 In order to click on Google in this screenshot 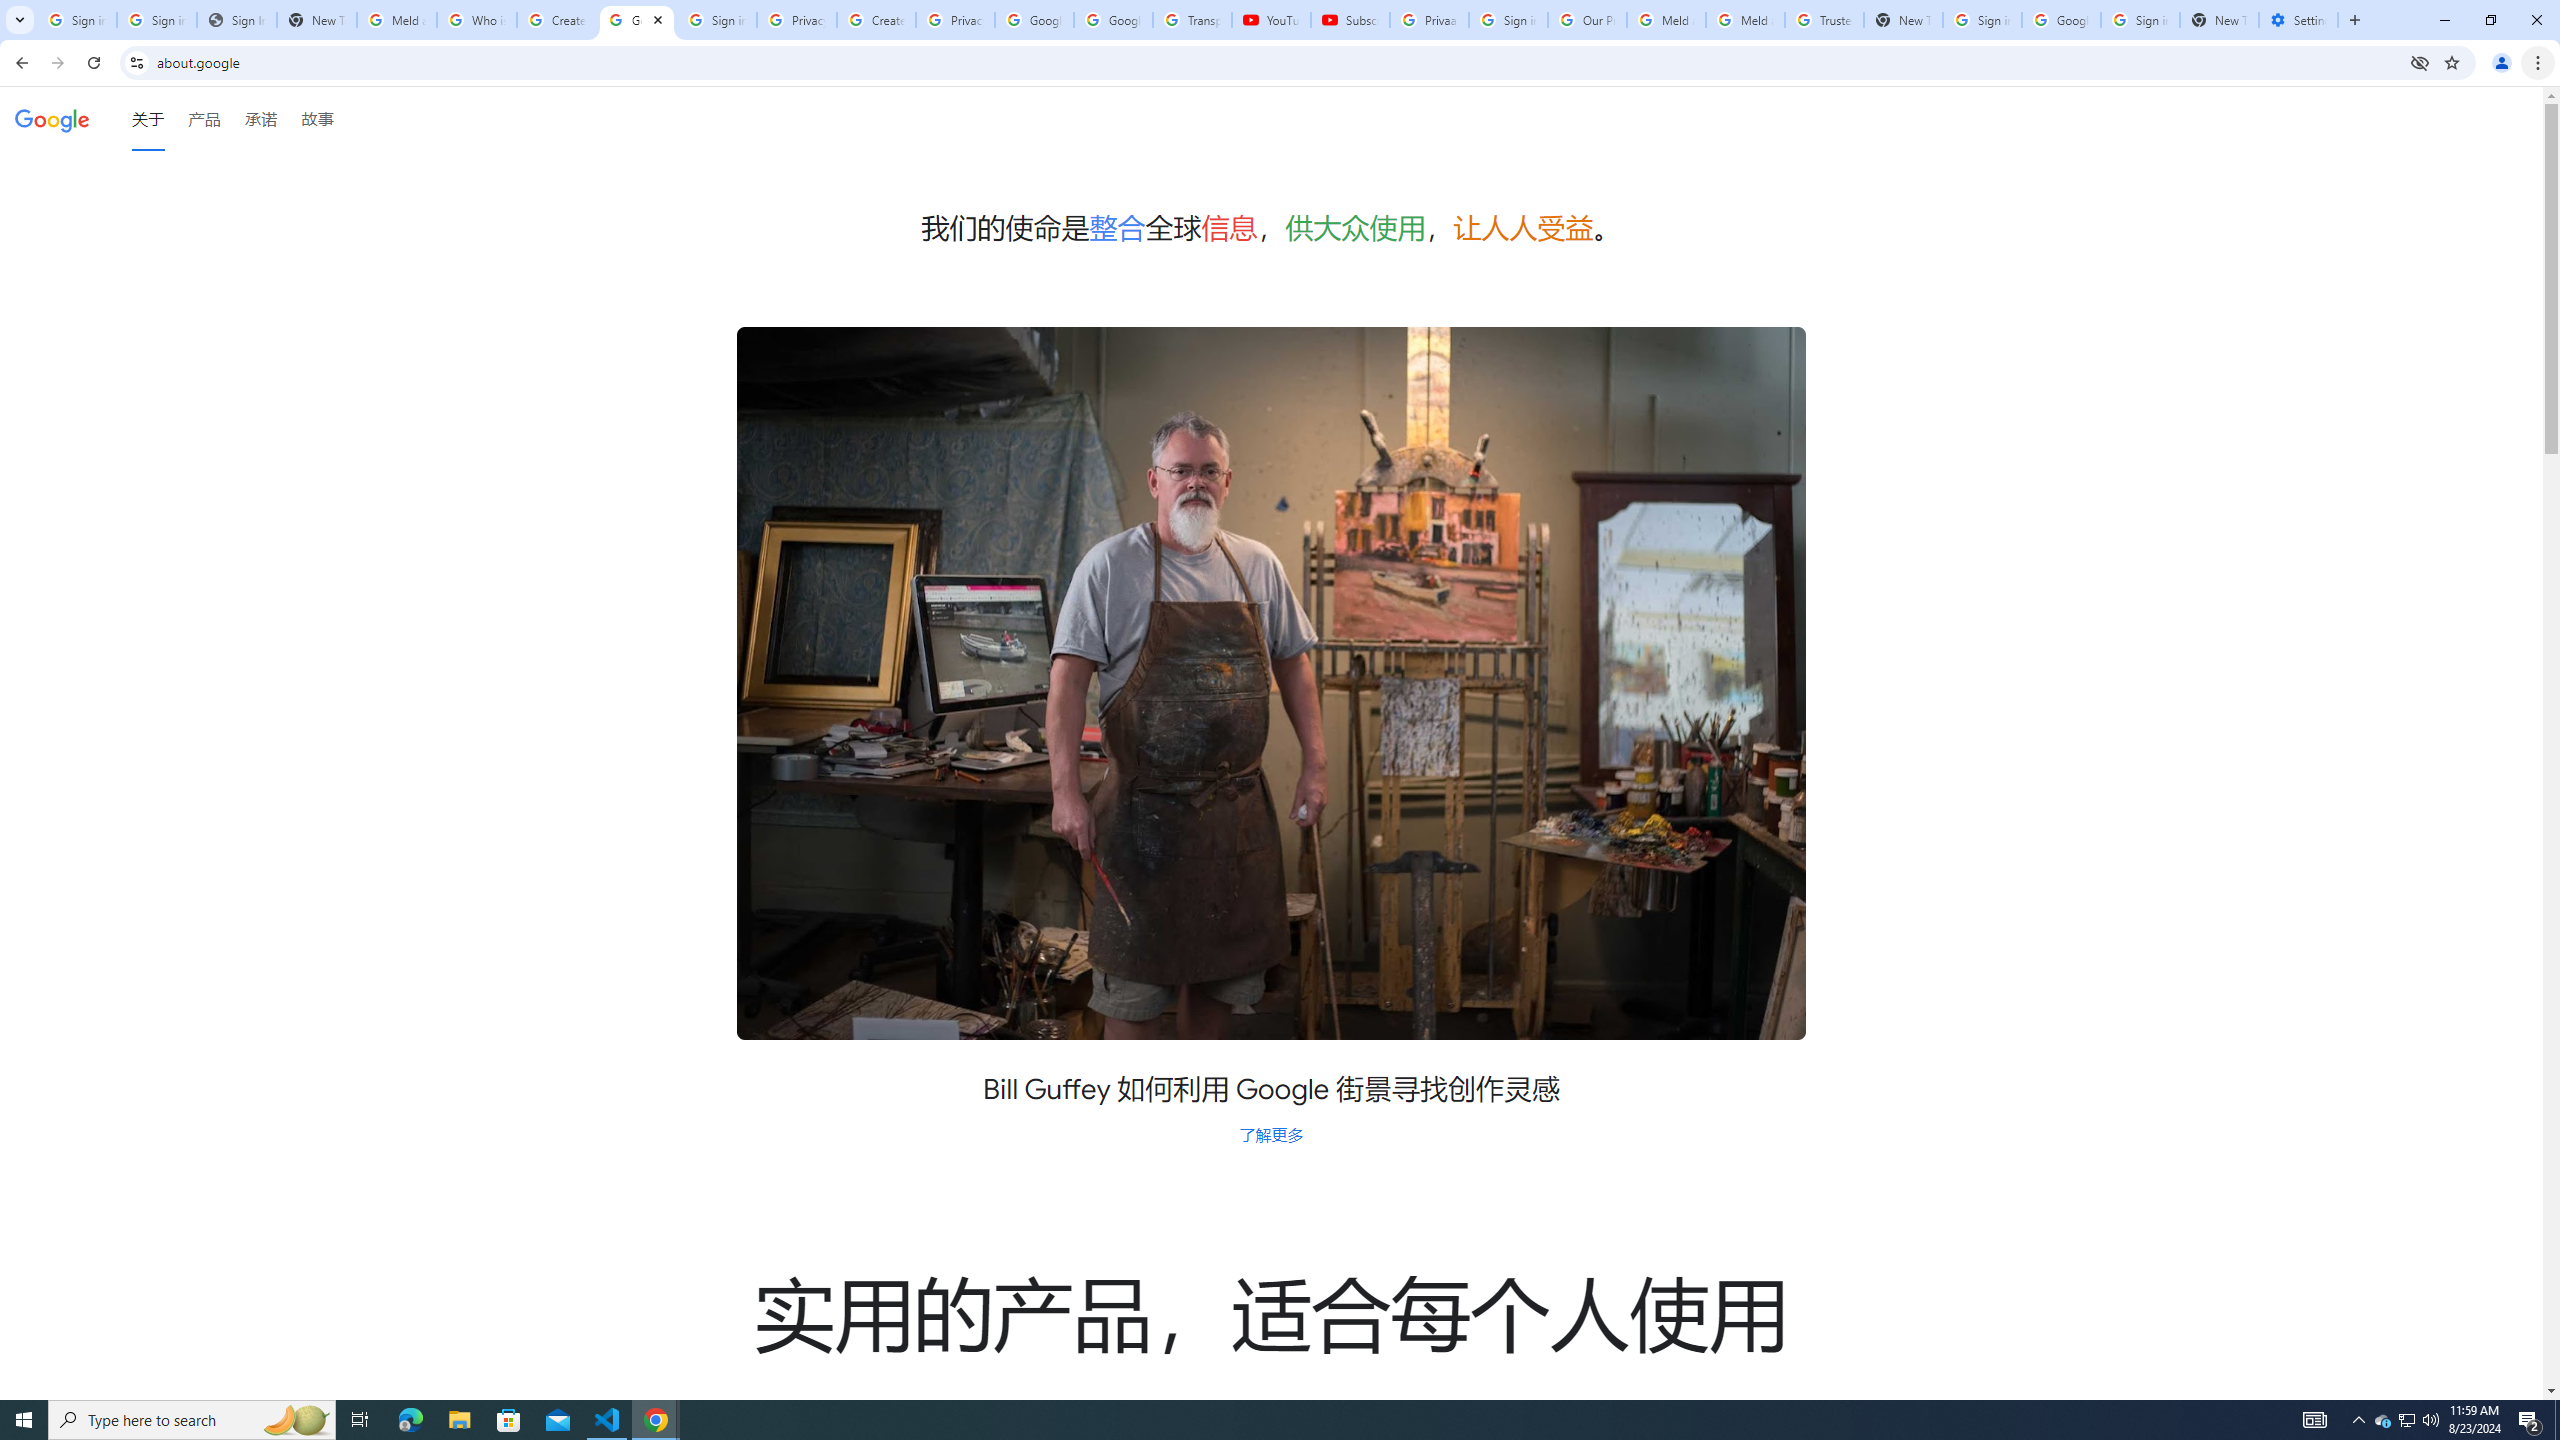, I will do `click(52, 118)`.